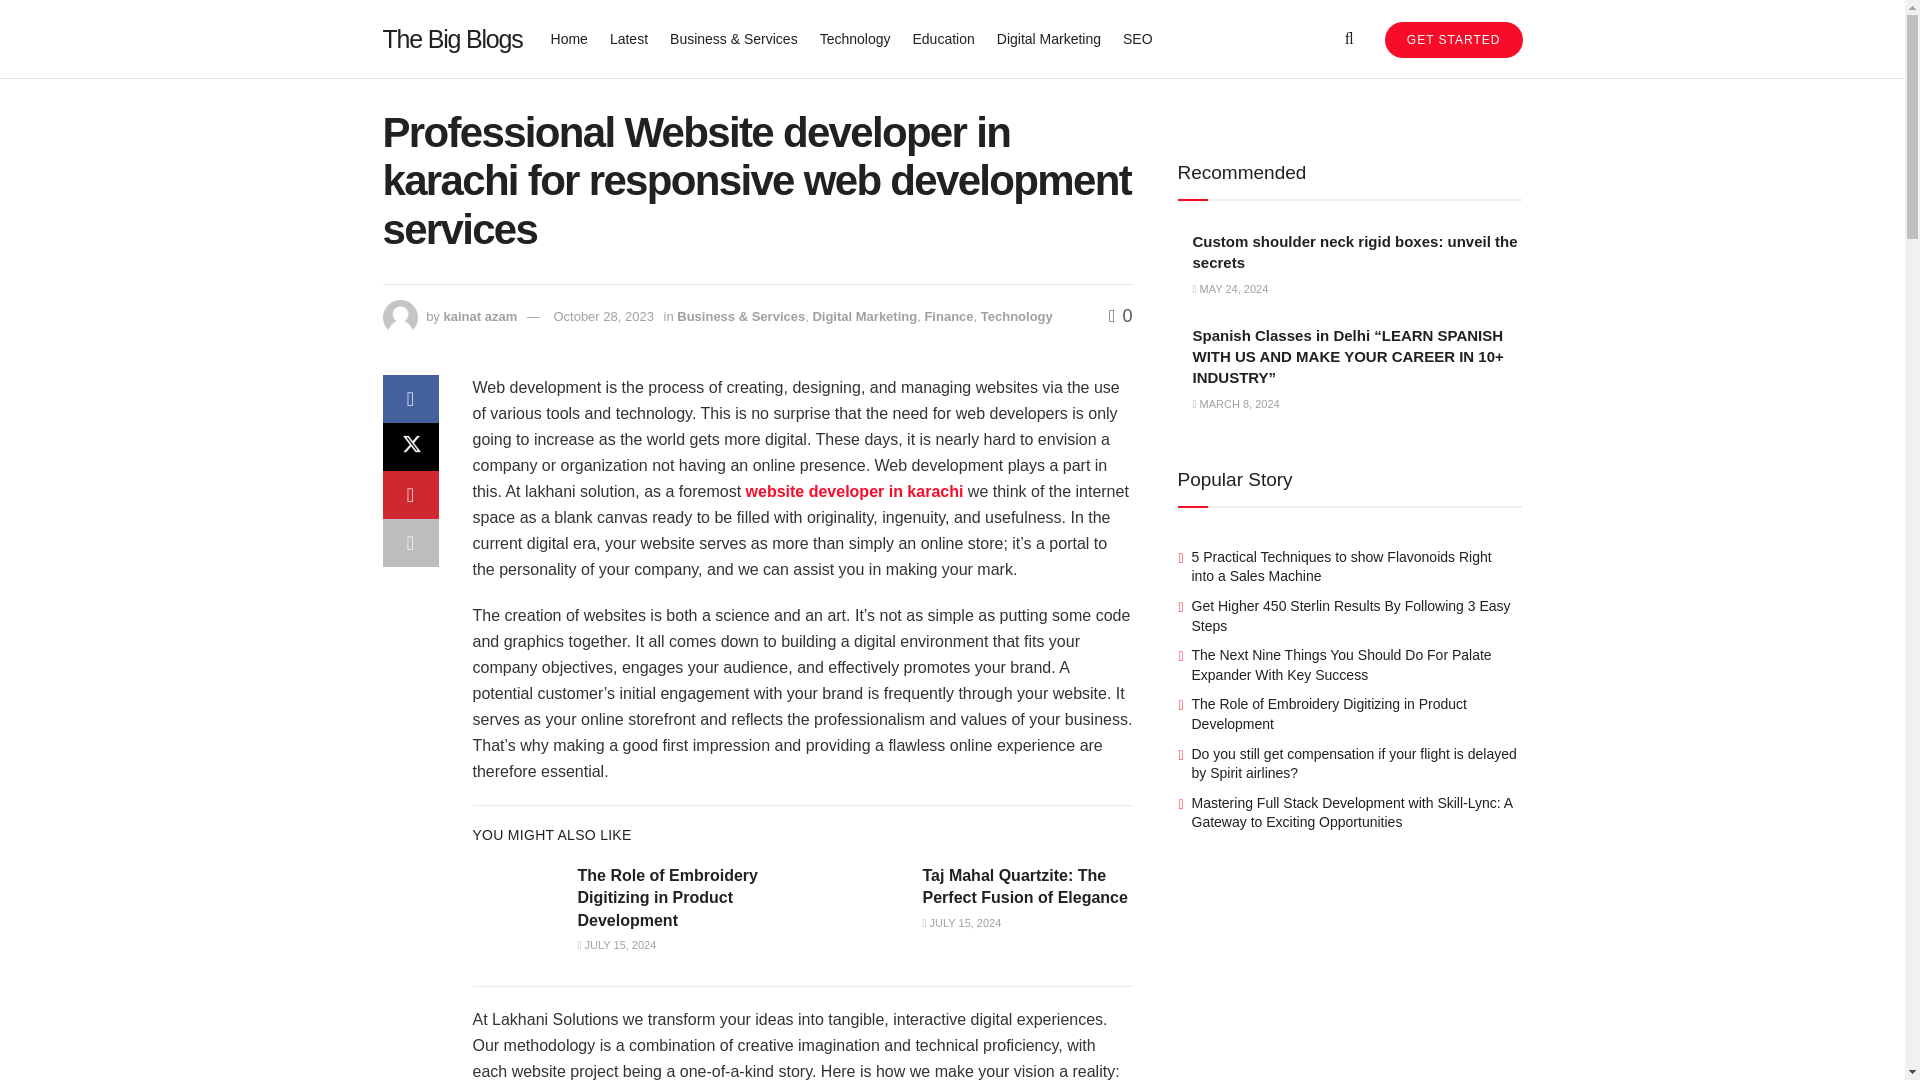 The image size is (1920, 1080). What do you see at coordinates (629, 38) in the screenshot?
I see `Latest` at bounding box center [629, 38].